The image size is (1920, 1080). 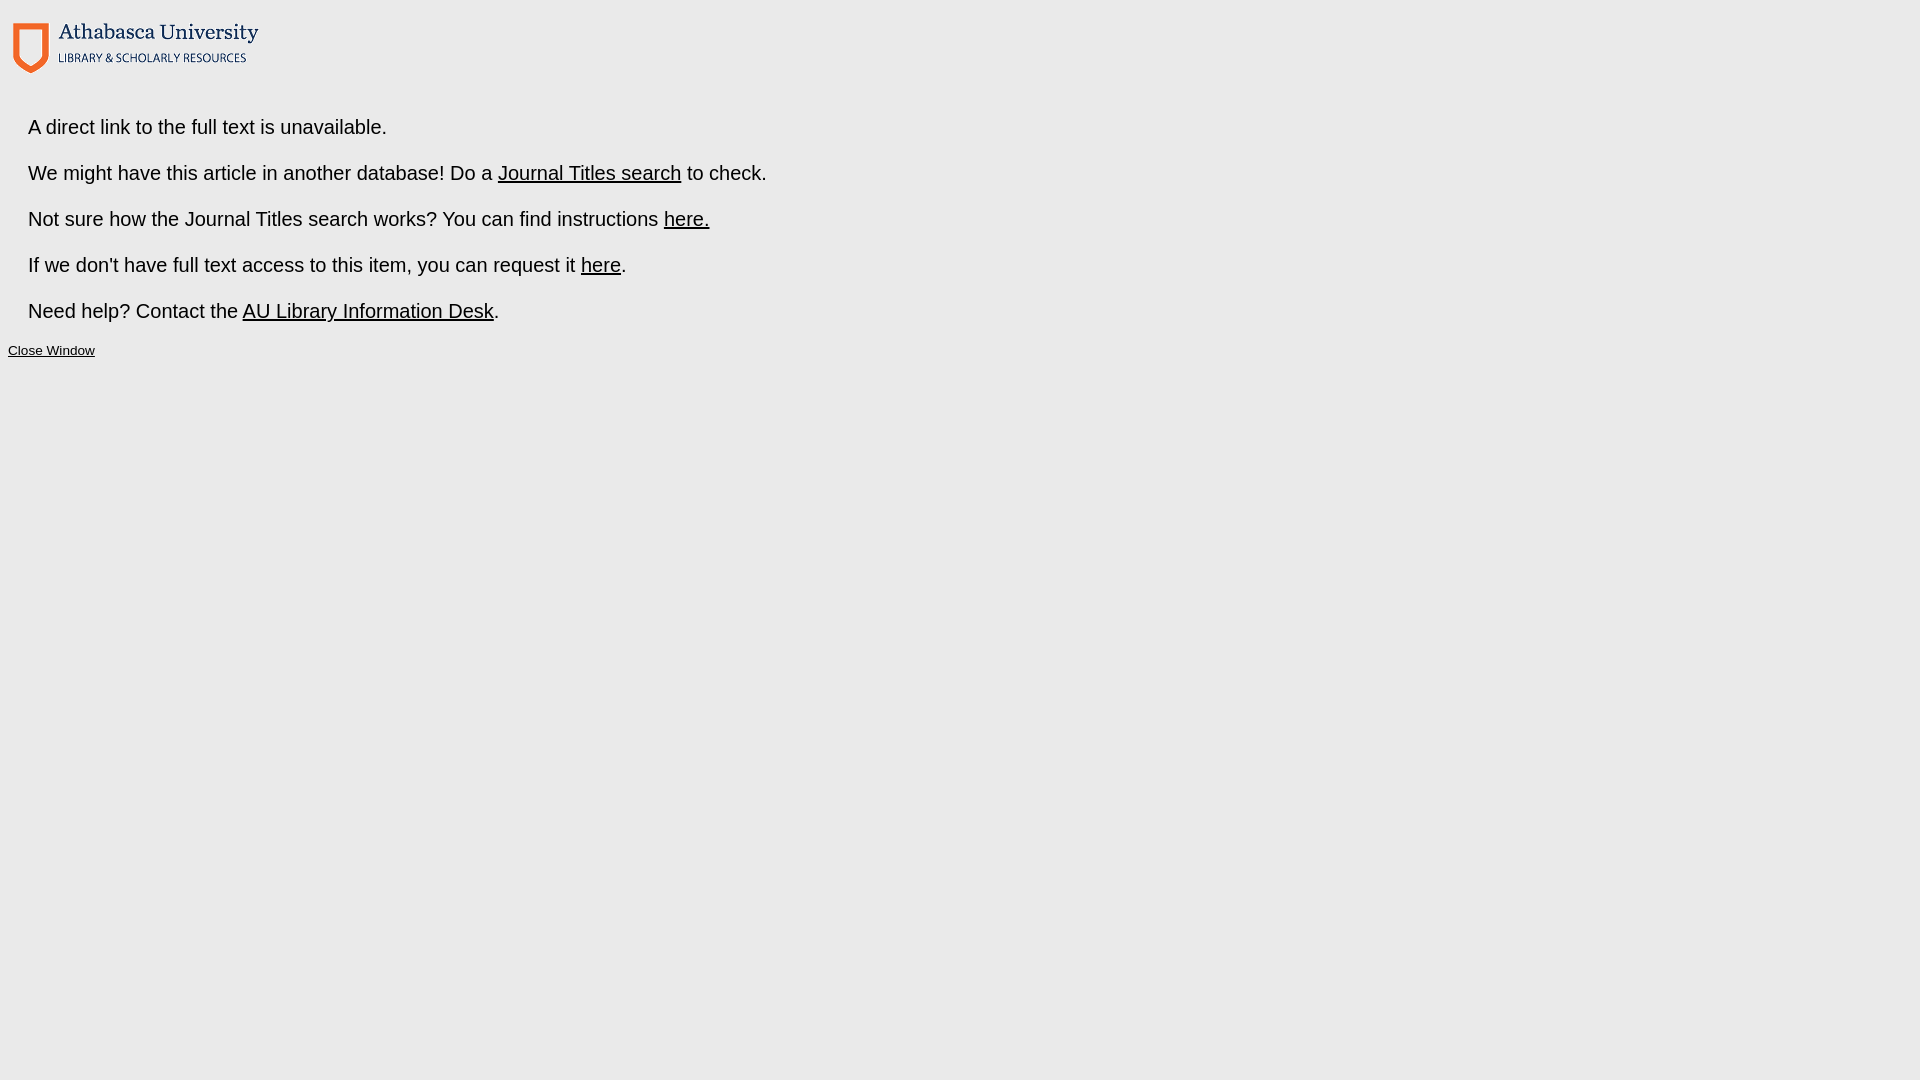 What do you see at coordinates (601, 265) in the screenshot?
I see `here` at bounding box center [601, 265].